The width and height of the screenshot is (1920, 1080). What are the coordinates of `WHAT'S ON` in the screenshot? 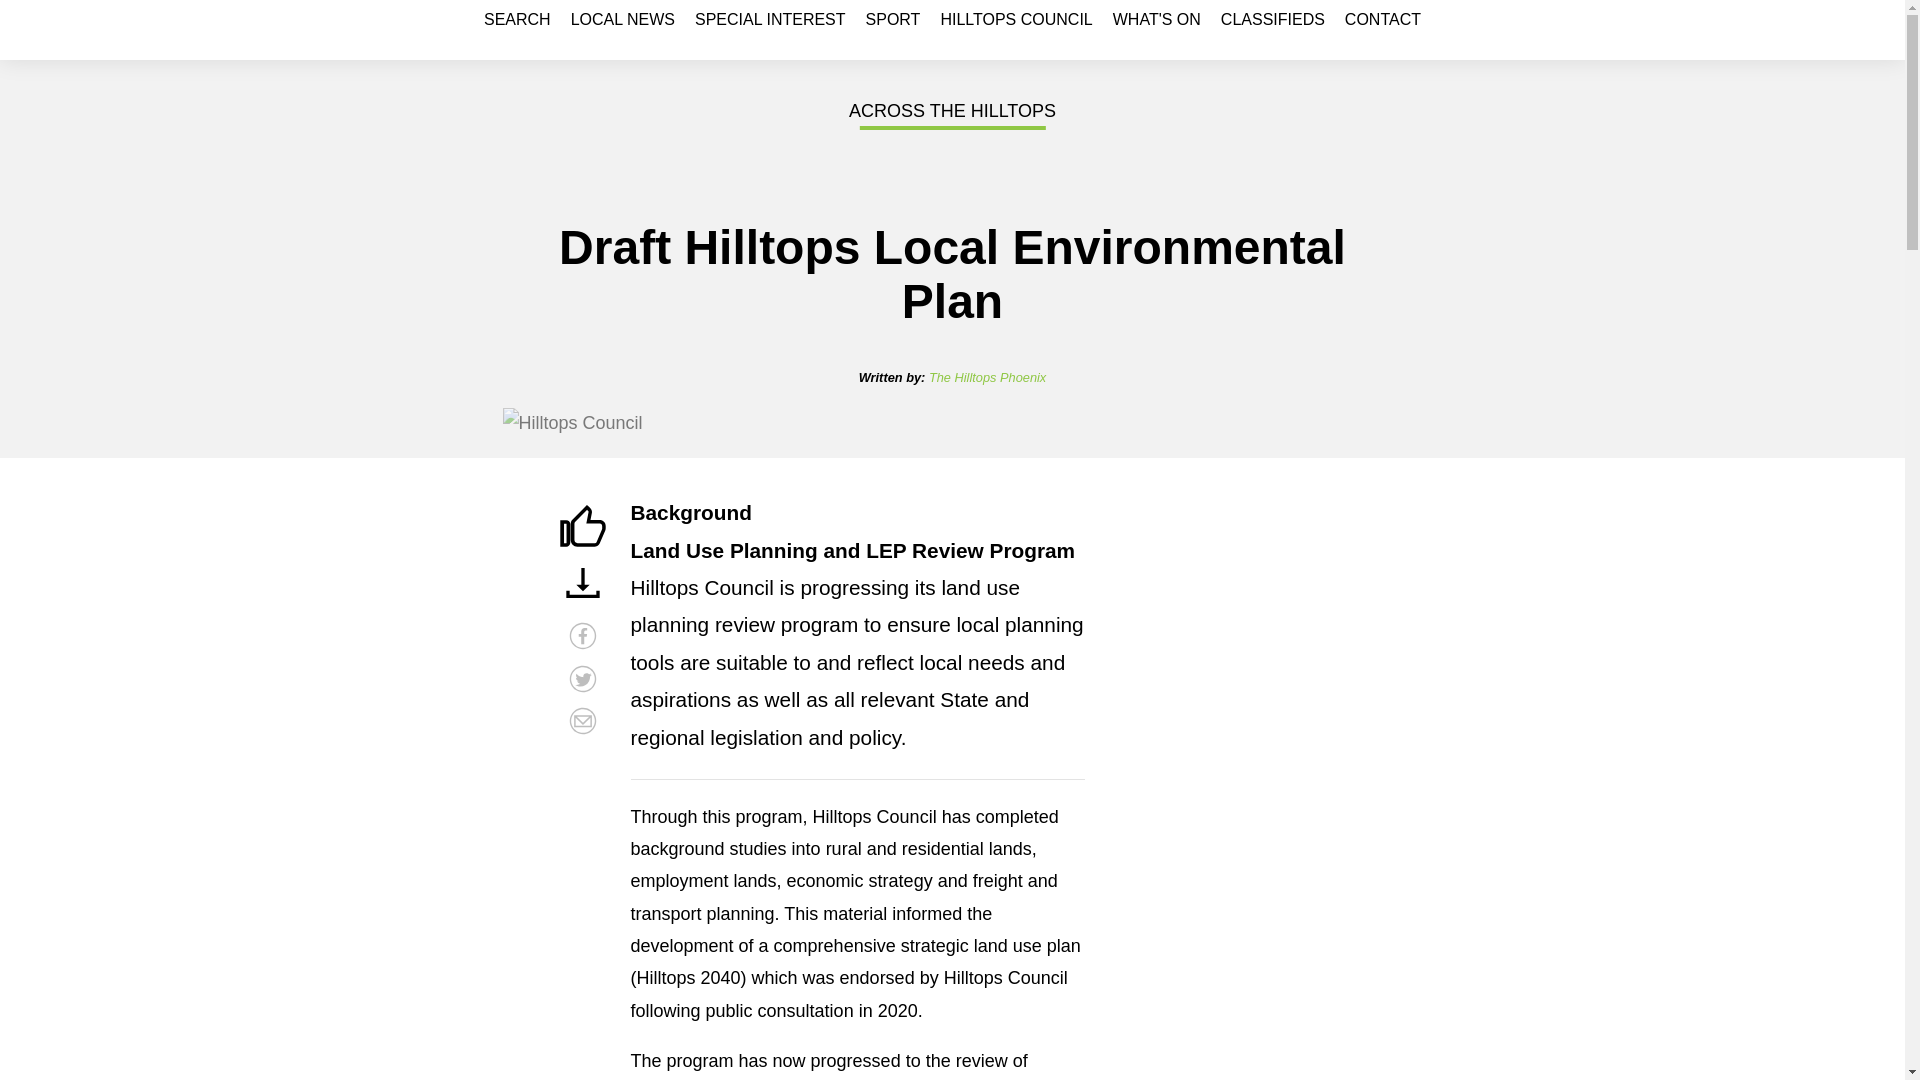 It's located at (1157, 20).